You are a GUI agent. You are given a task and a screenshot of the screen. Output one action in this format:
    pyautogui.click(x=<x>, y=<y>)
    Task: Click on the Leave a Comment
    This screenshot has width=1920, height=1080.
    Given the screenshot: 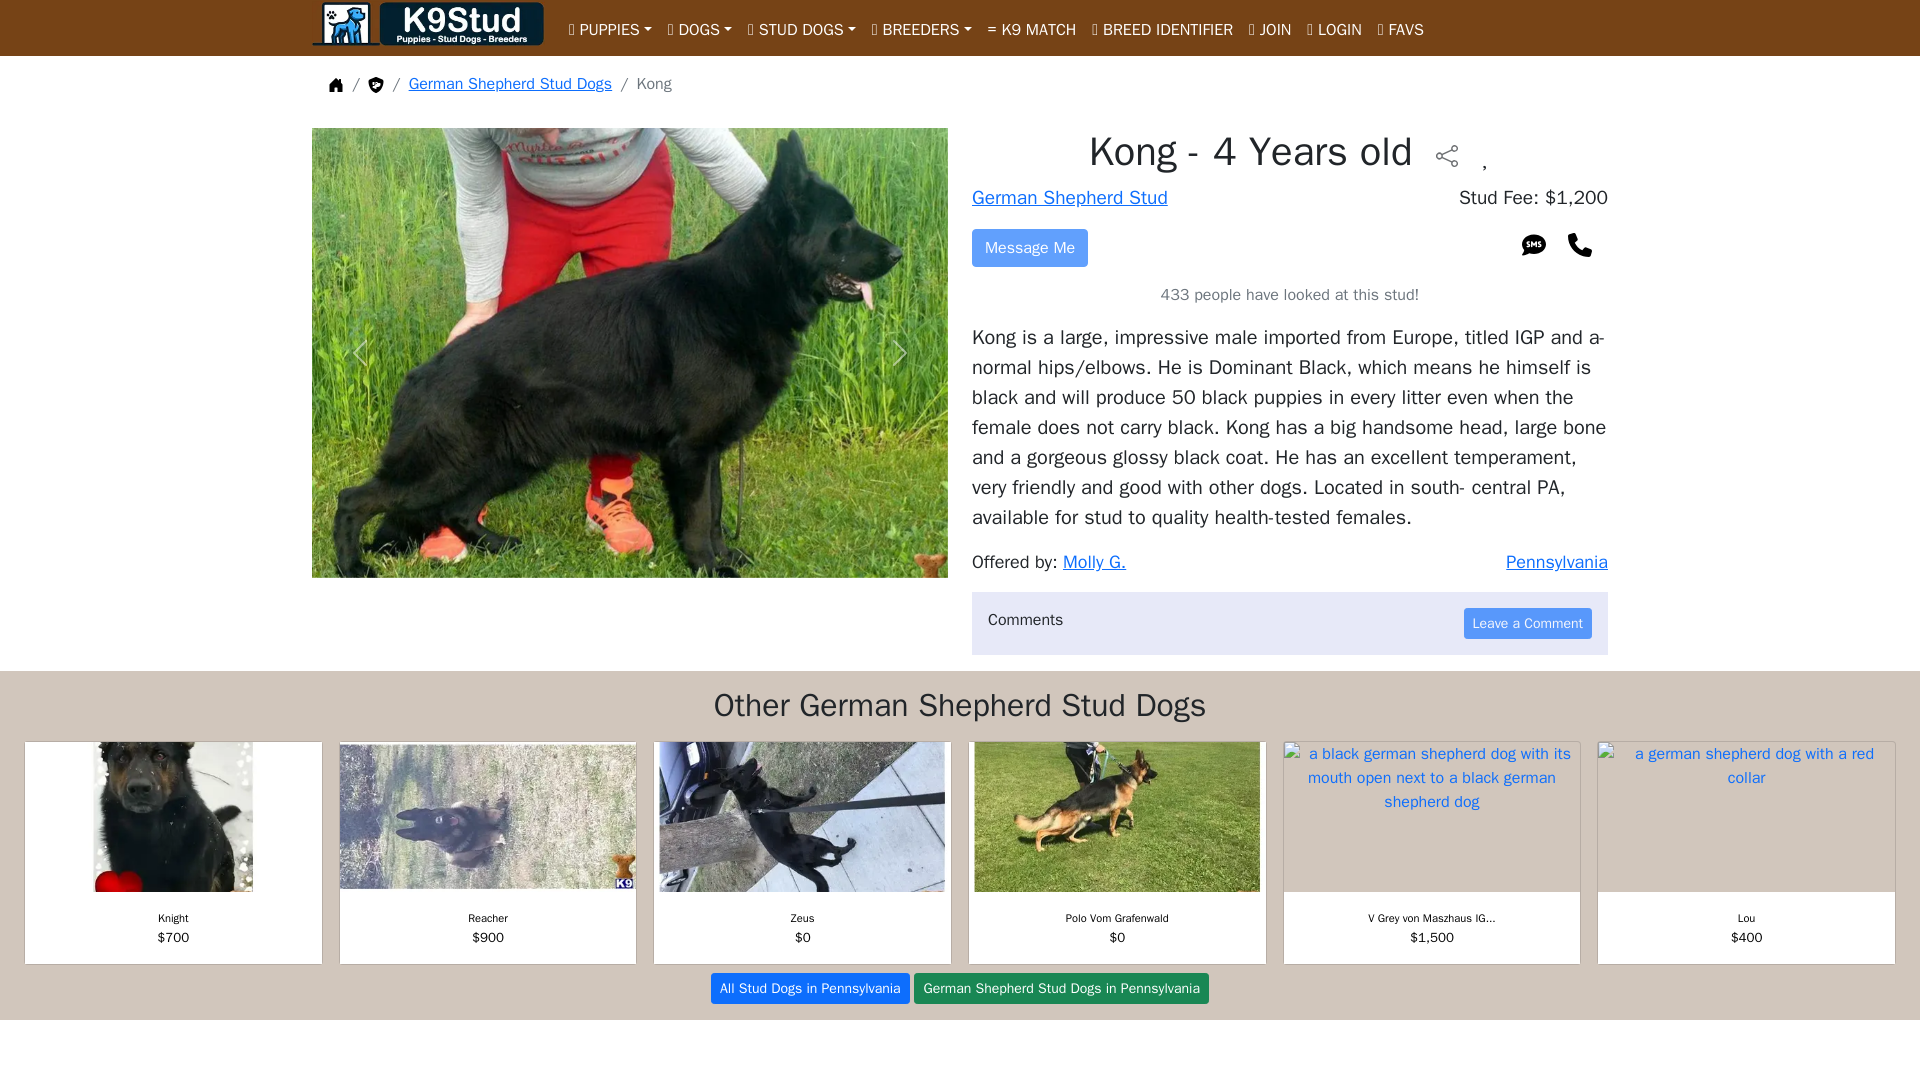 What is the action you would take?
    pyautogui.click(x=1527, y=624)
    